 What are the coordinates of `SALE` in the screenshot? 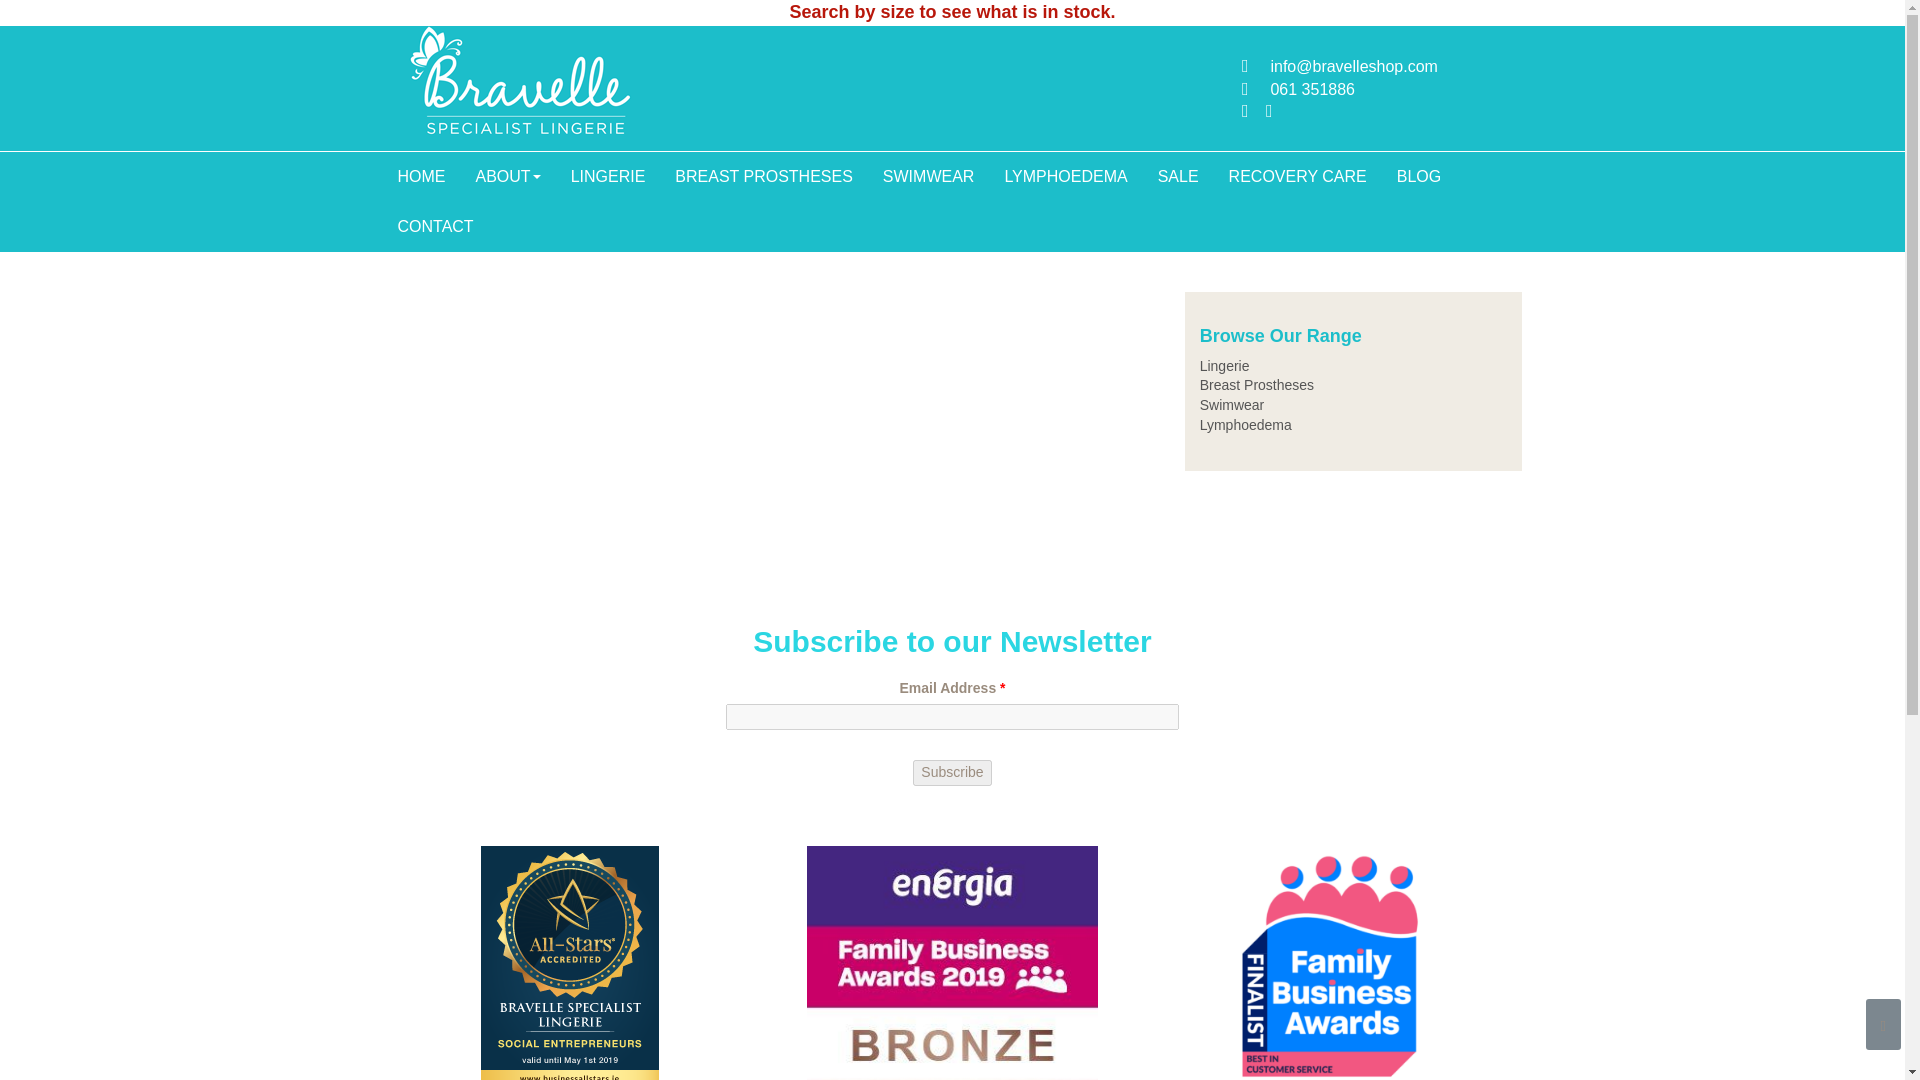 It's located at (1178, 176).